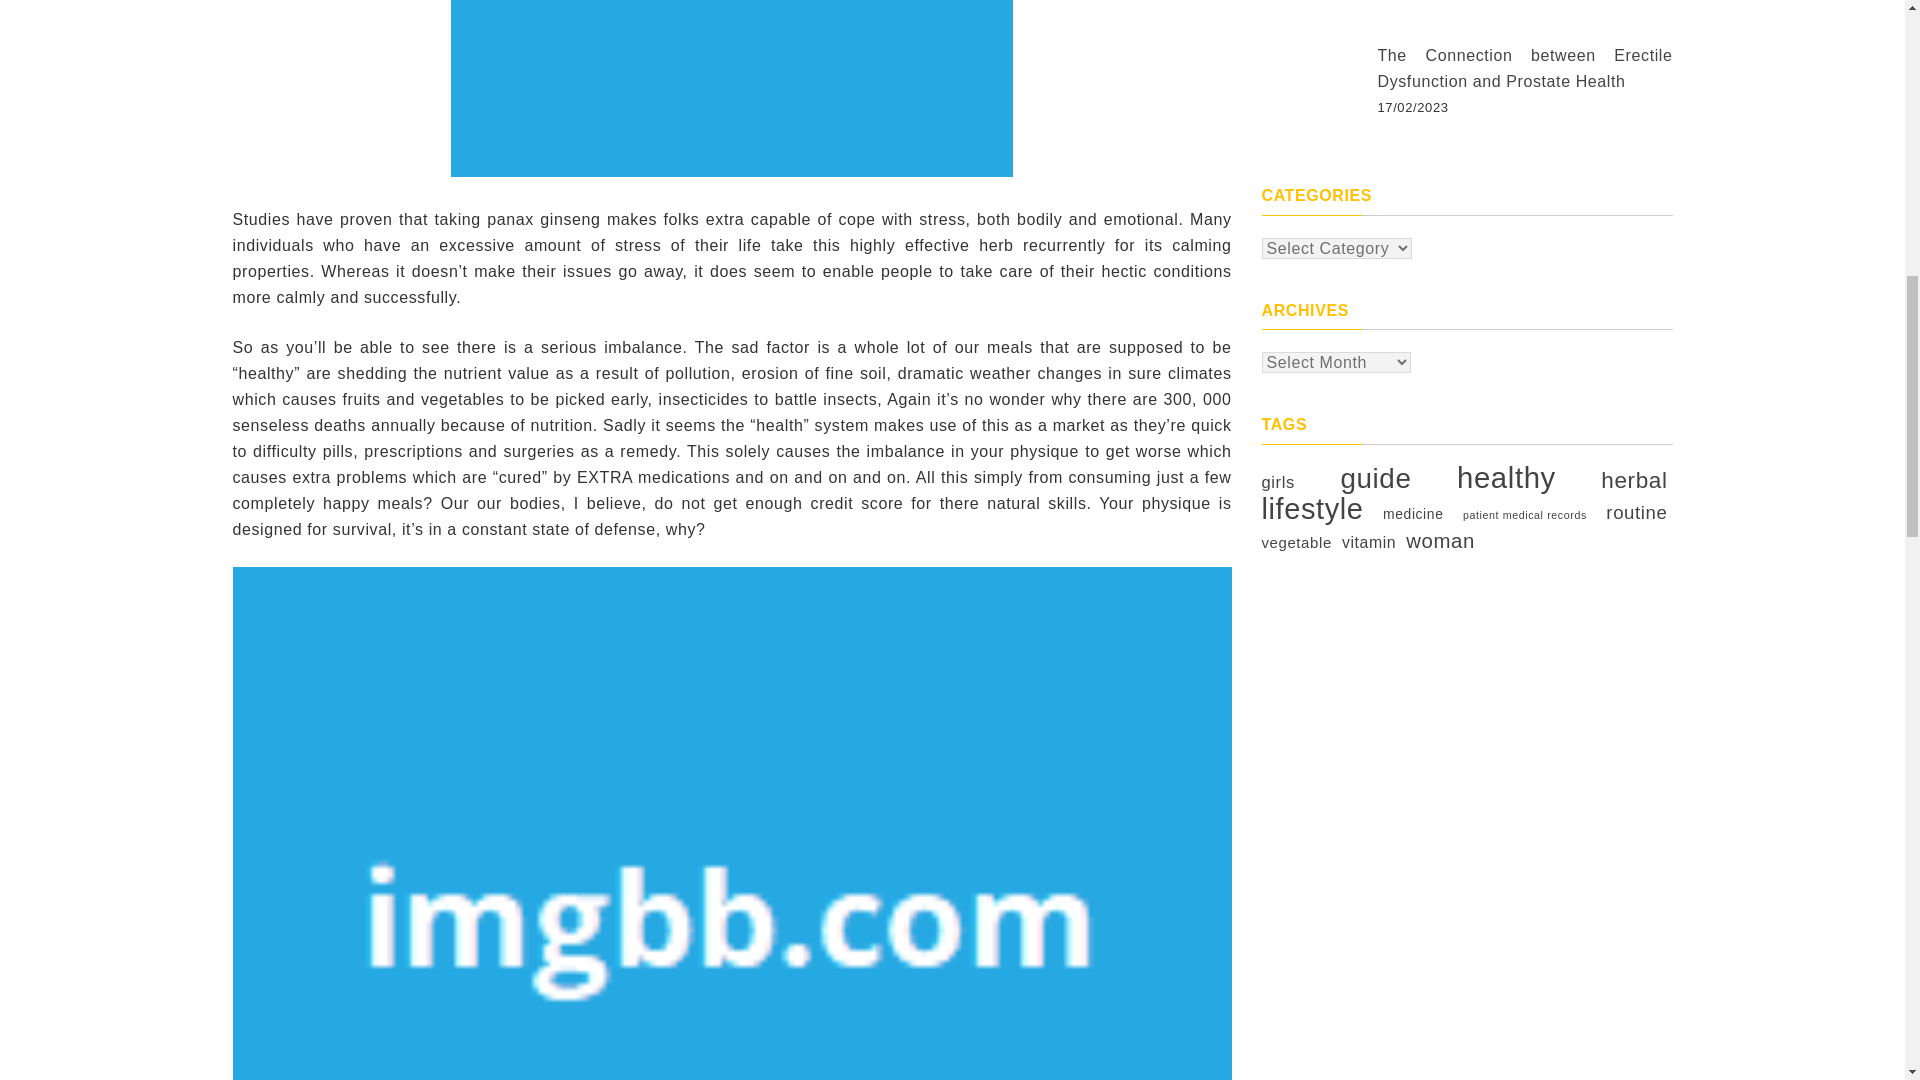 Image resolution: width=1920 pixels, height=1080 pixels. Describe the element at coordinates (1298, 14) in the screenshot. I see `Nose Job: A Comprehensive Guide` at that location.